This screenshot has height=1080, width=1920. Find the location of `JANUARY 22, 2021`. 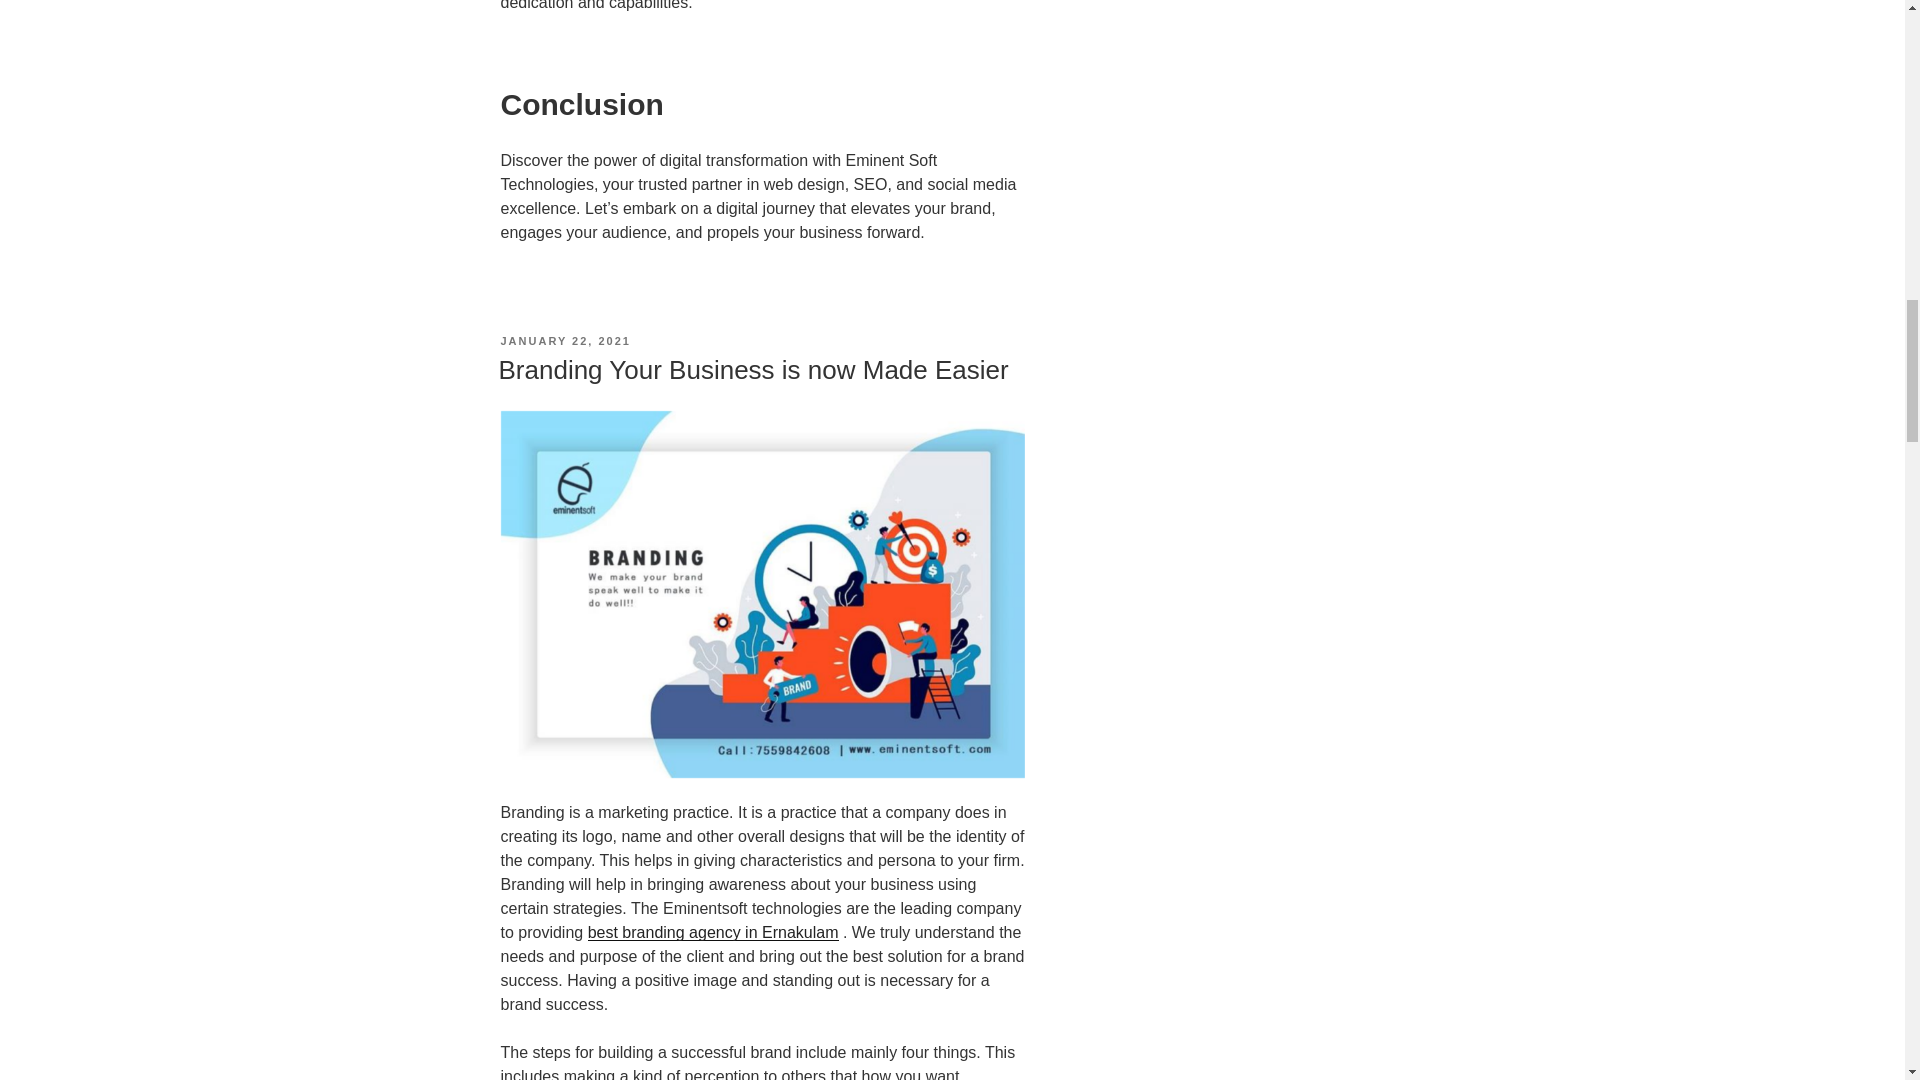

JANUARY 22, 2021 is located at coordinates (564, 340).